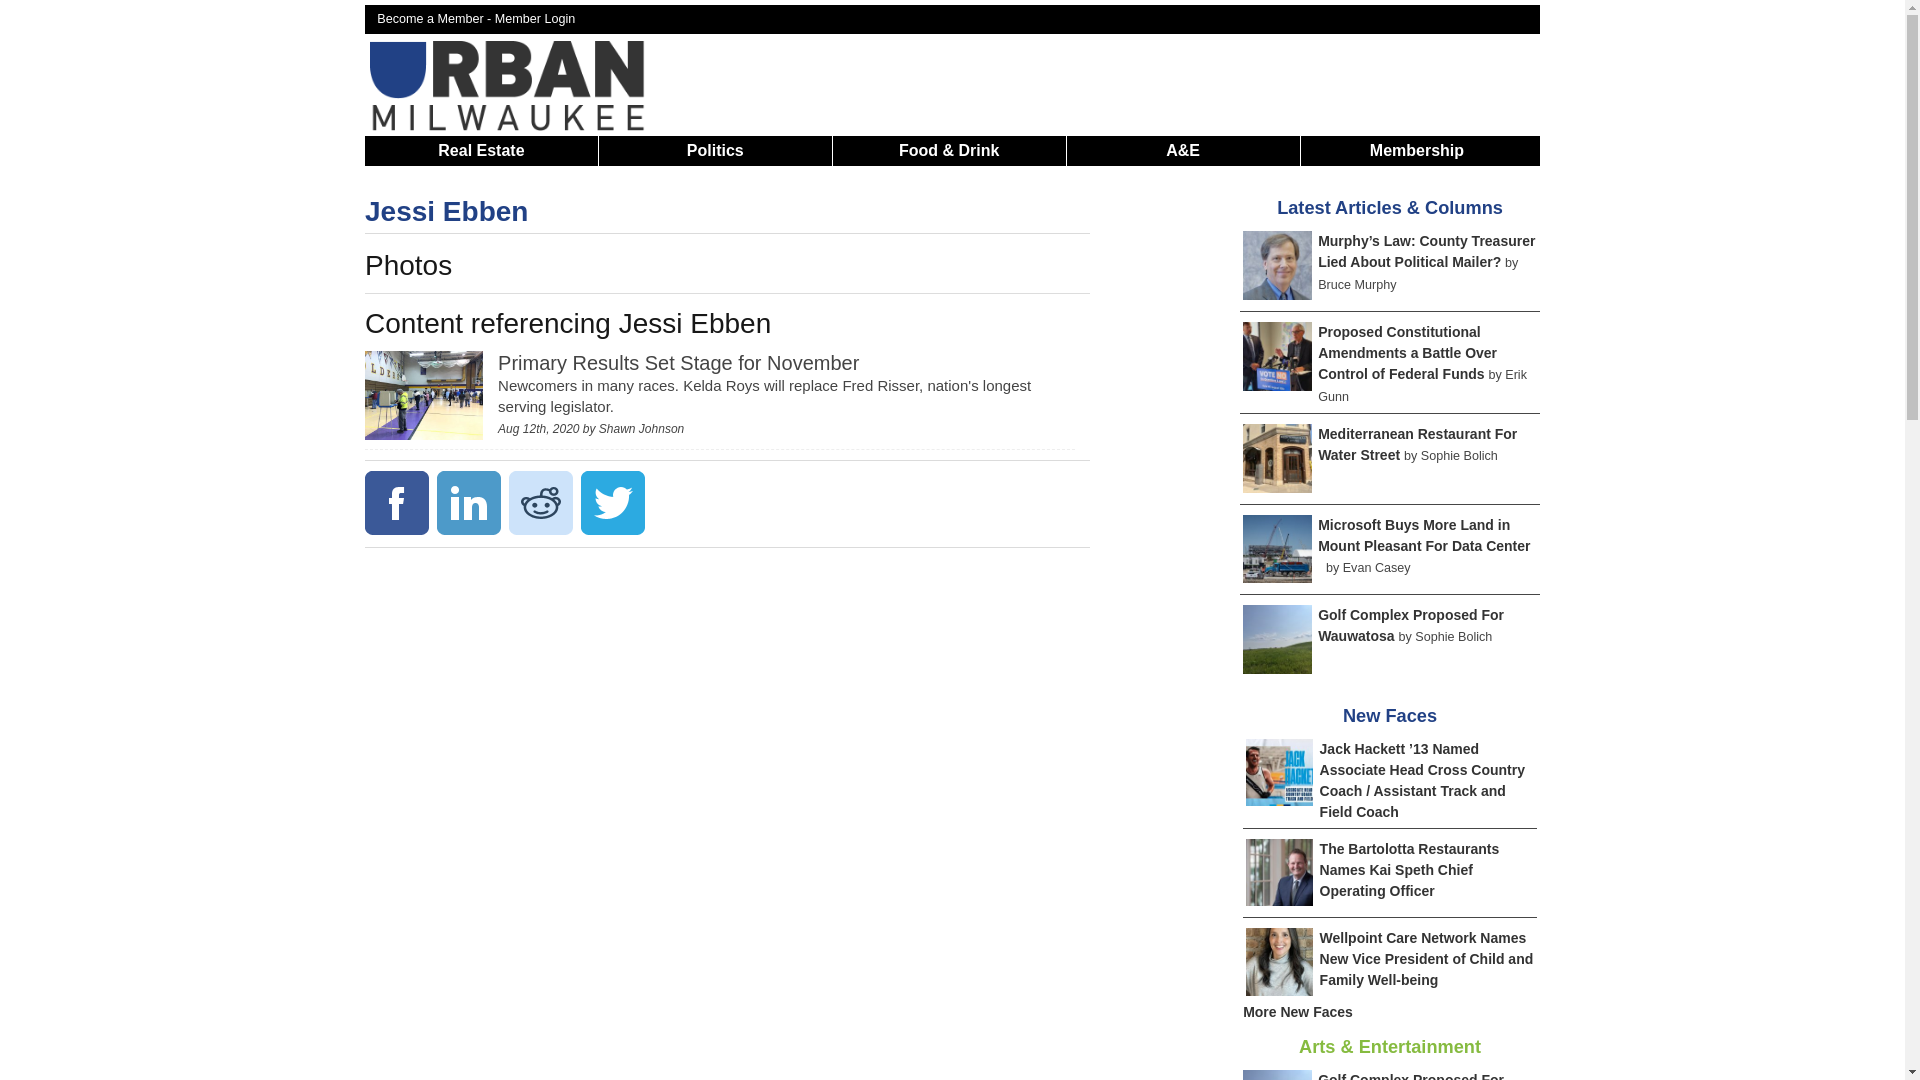 The image size is (1920, 1080). I want to click on Real Estate, so click(480, 150).